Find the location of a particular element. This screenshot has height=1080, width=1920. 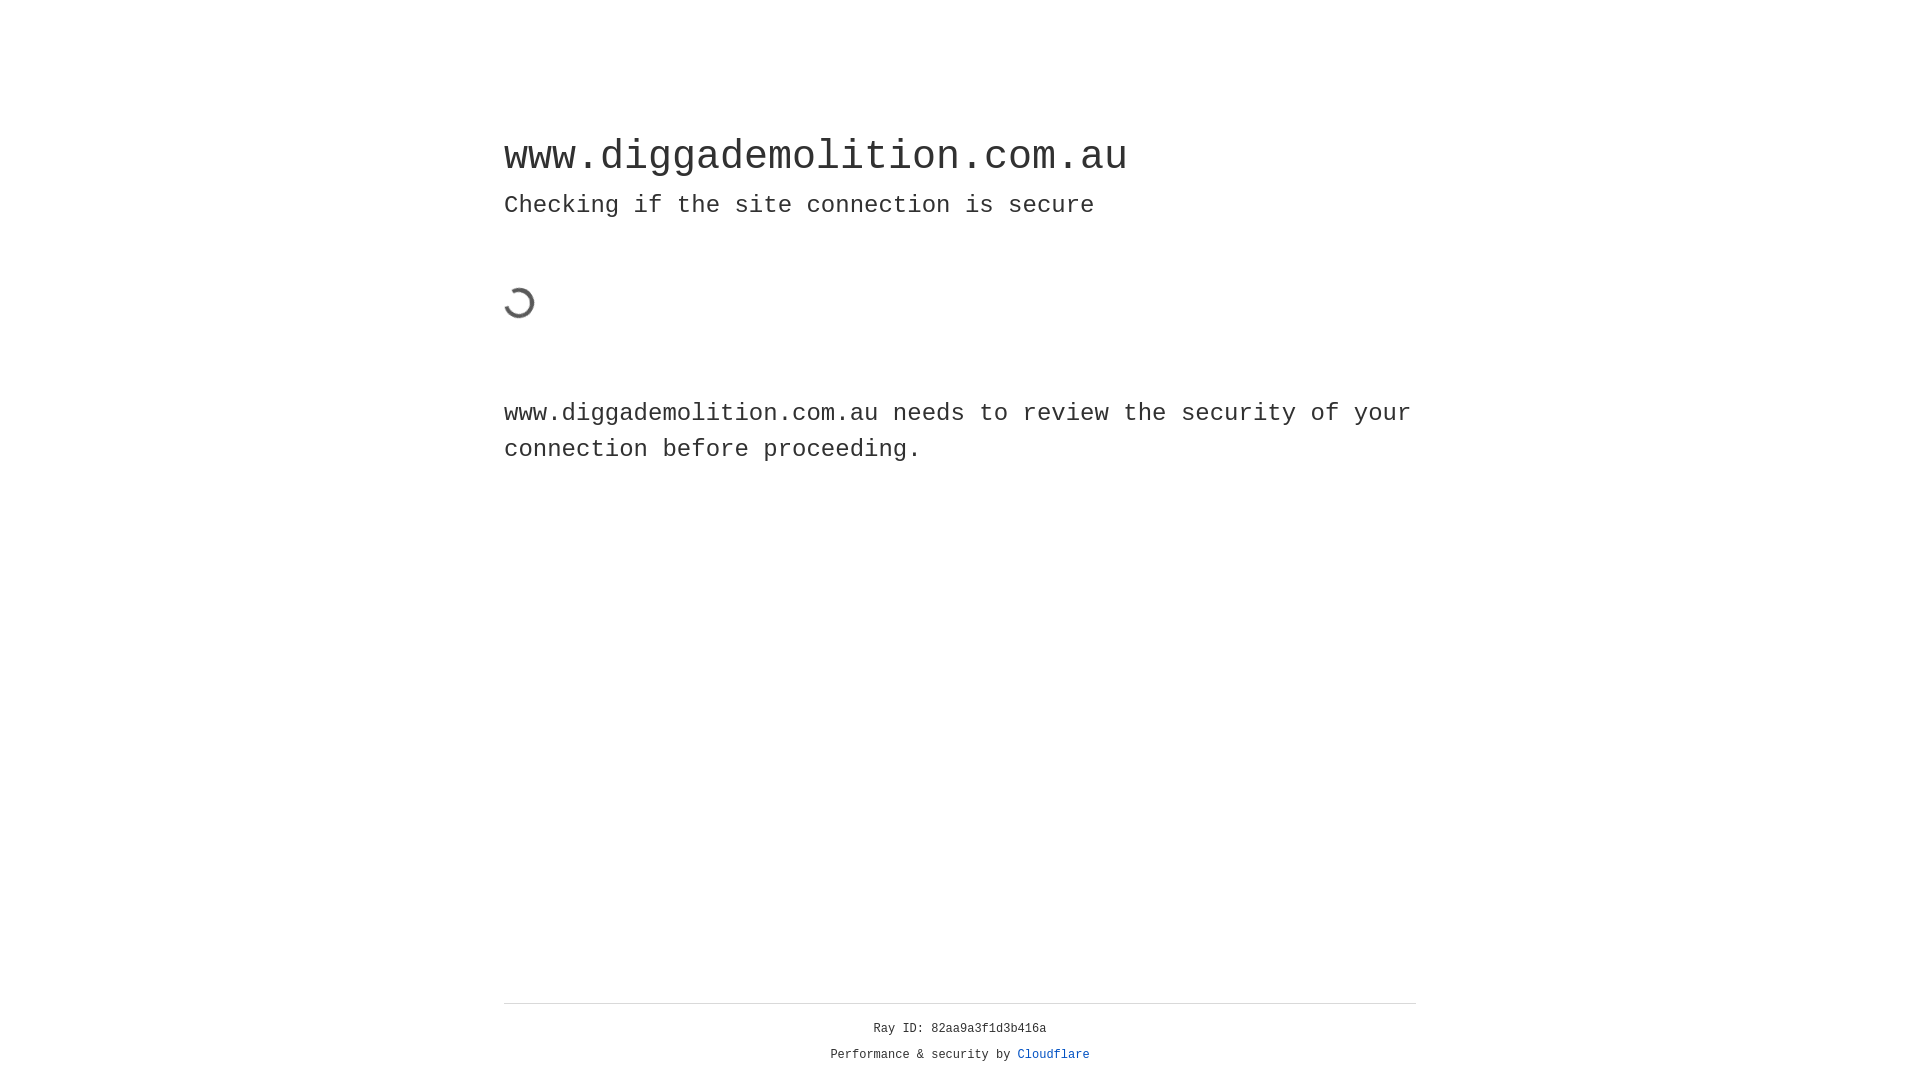

Cloudflare is located at coordinates (1054, 1055).